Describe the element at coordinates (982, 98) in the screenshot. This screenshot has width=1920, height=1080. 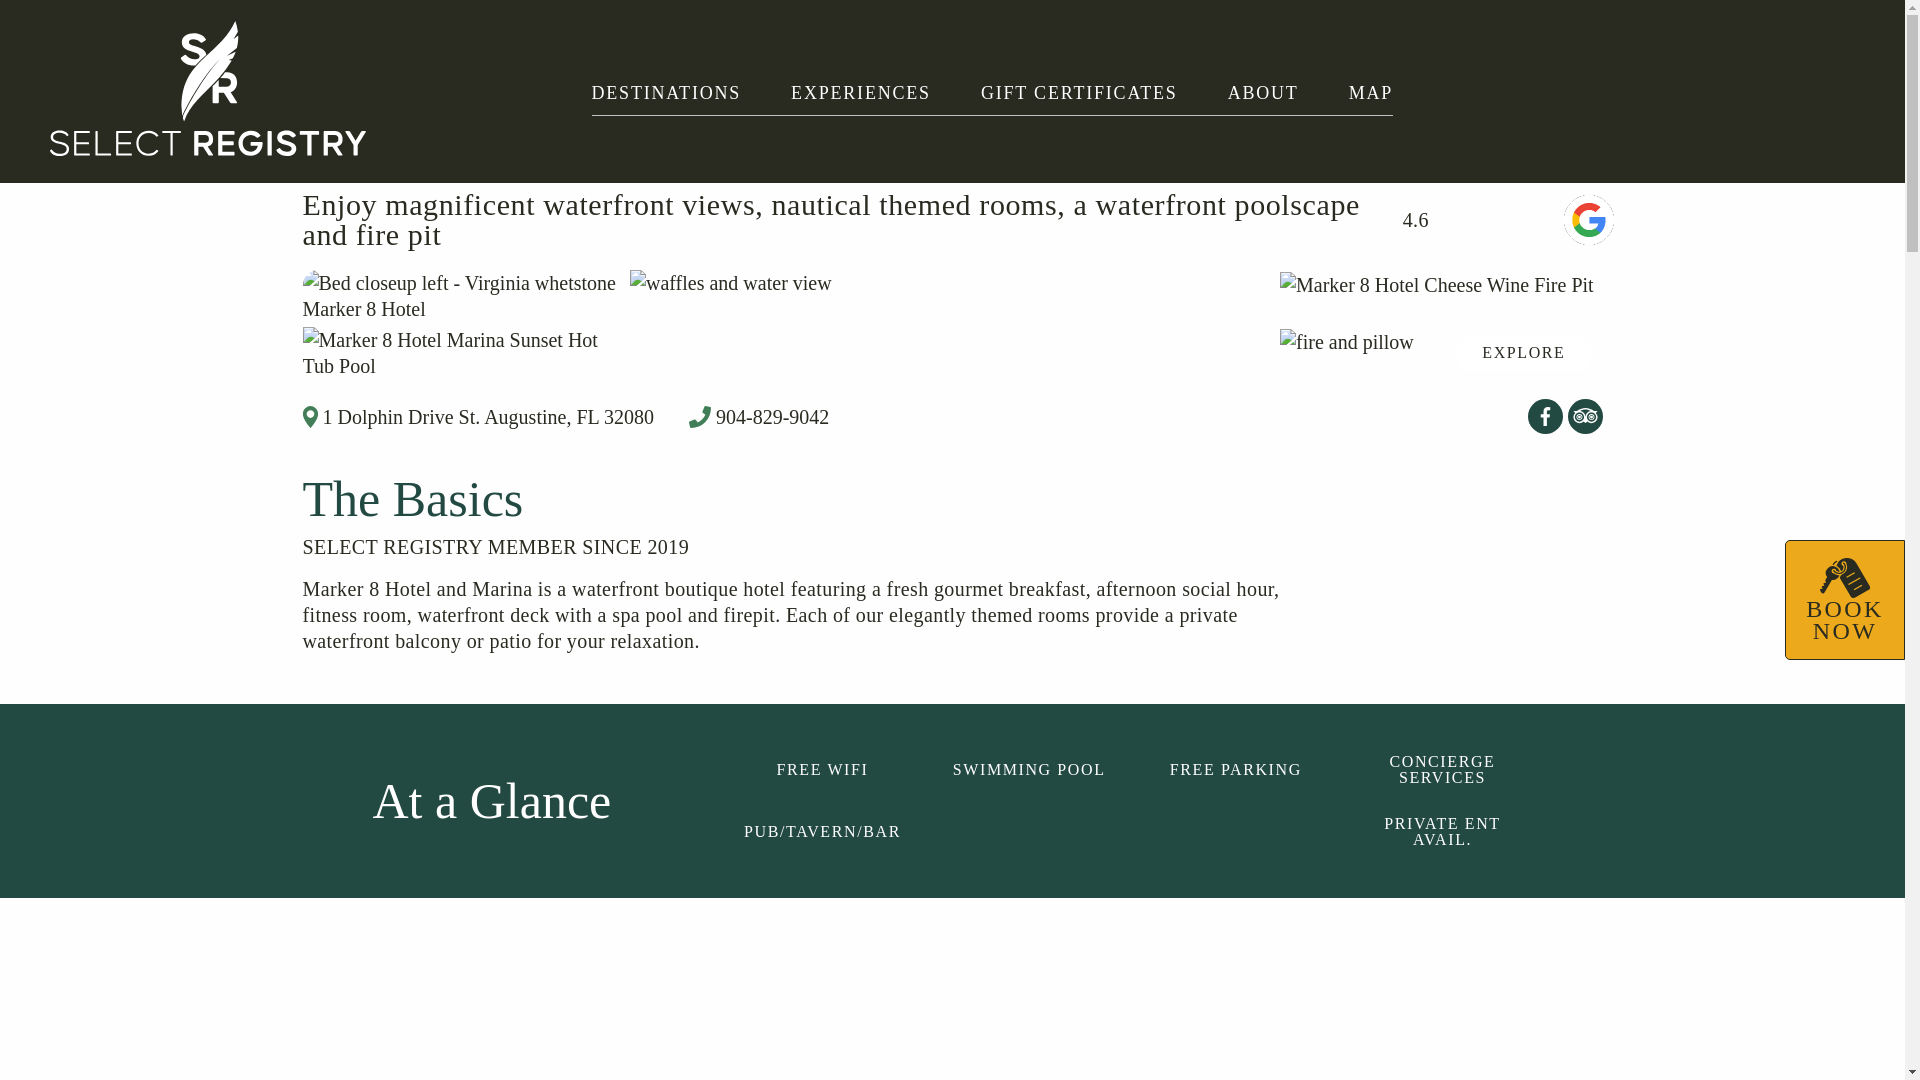
I see `Add To Favorites` at that location.